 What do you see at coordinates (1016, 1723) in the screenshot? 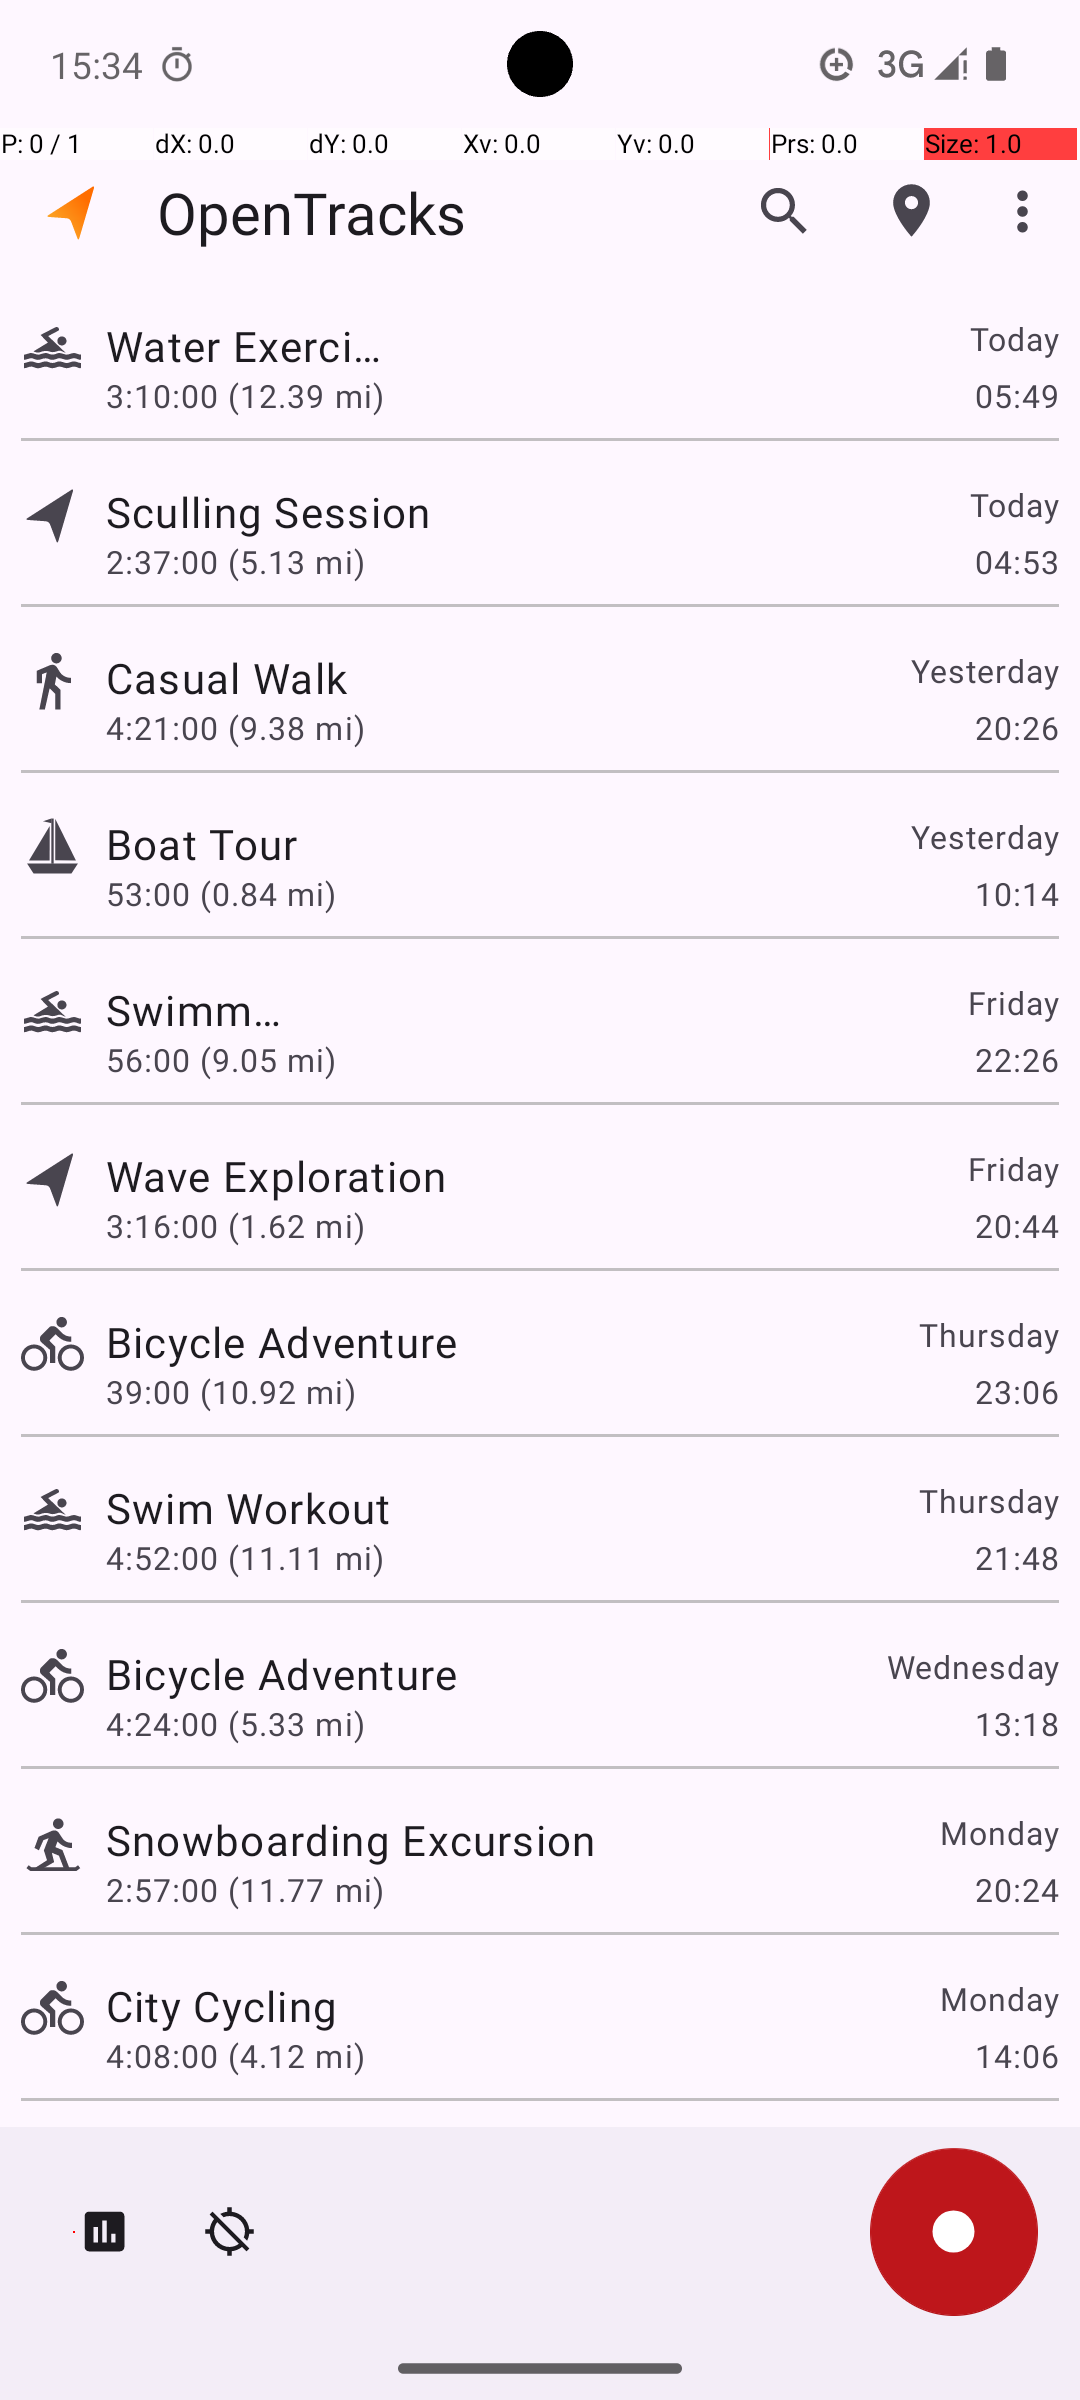
I see `13:18` at bounding box center [1016, 1723].